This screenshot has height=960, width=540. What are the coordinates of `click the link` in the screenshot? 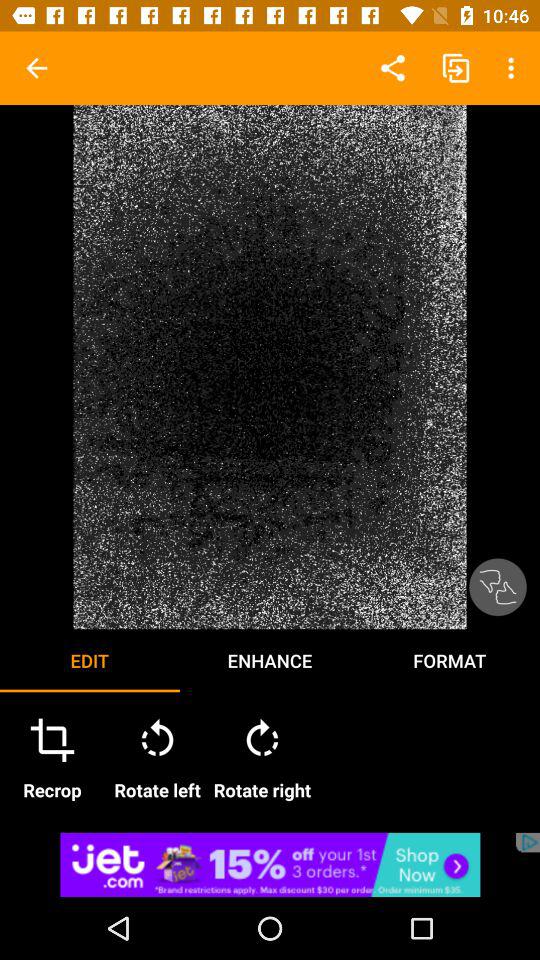 It's located at (270, 864).